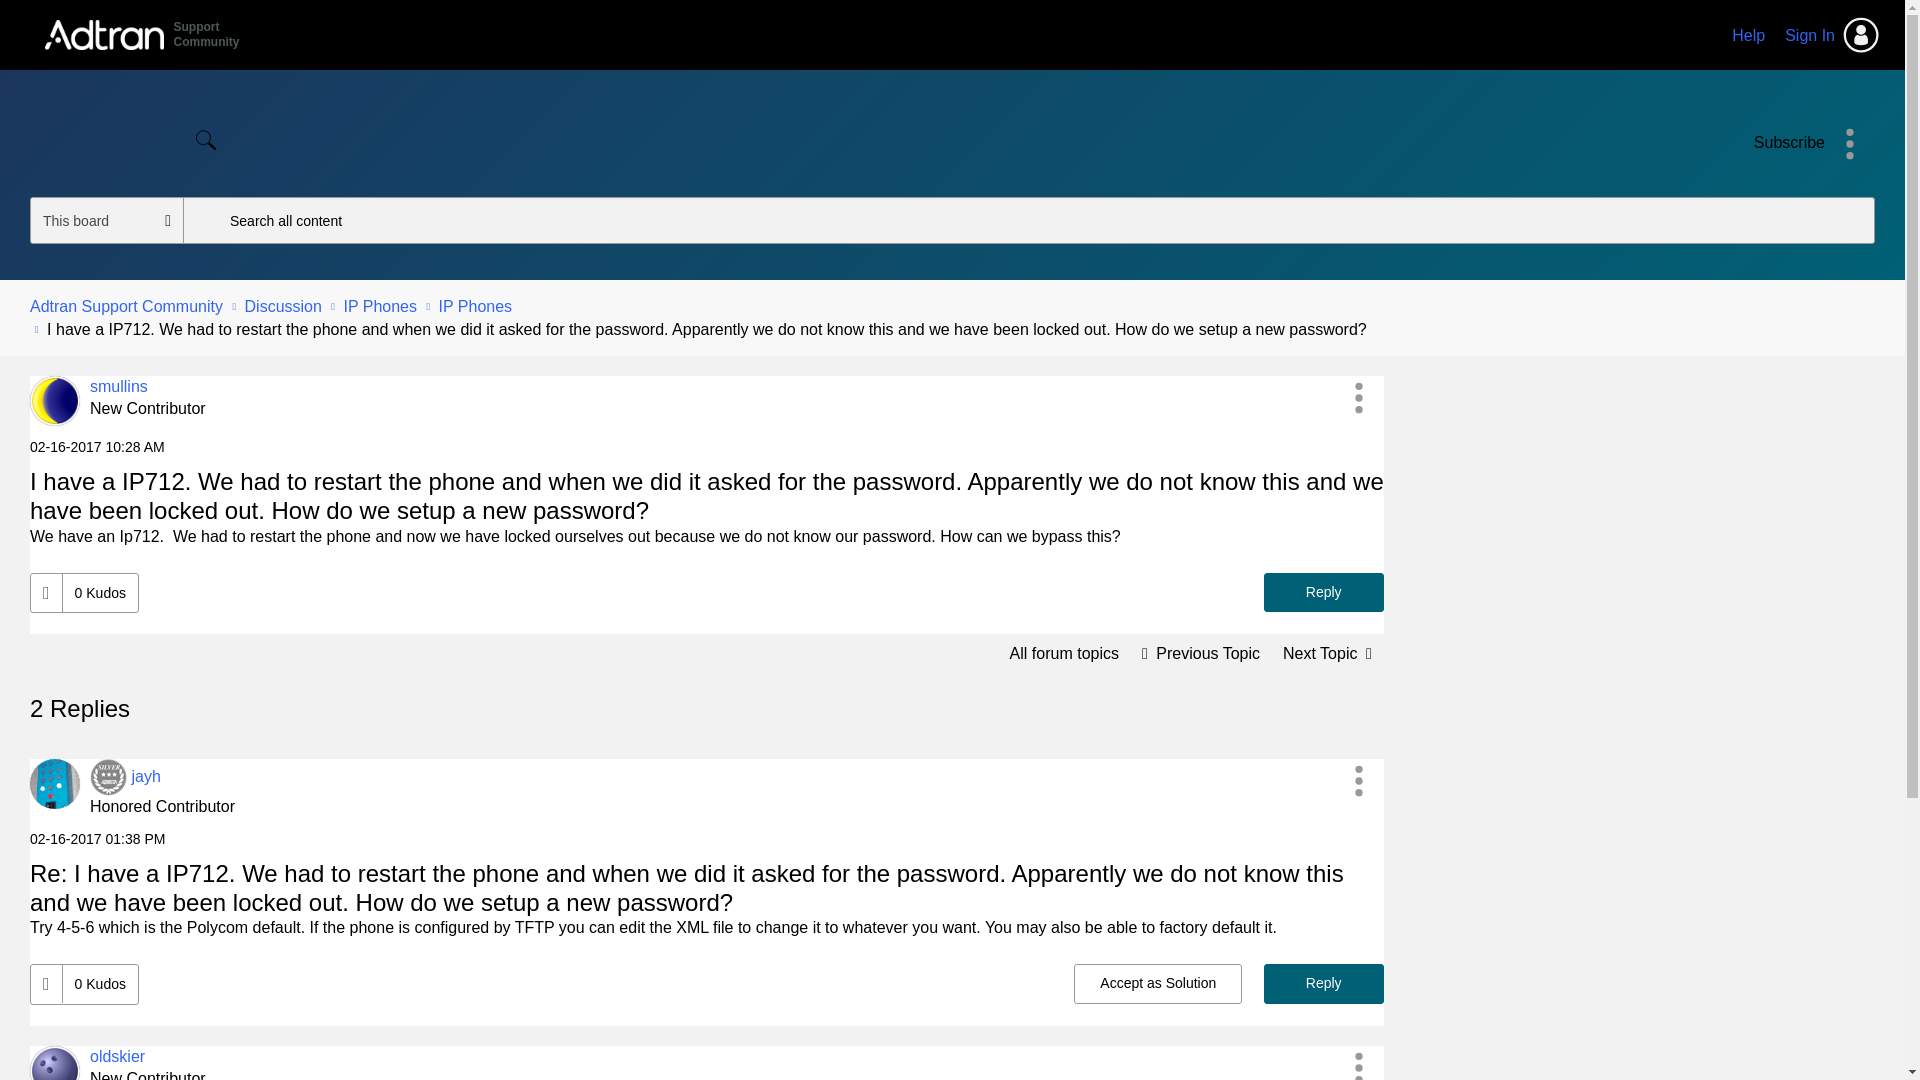  Describe the element at coordinates (707, 446) in the screenshot. I see `Posted on` at that location.